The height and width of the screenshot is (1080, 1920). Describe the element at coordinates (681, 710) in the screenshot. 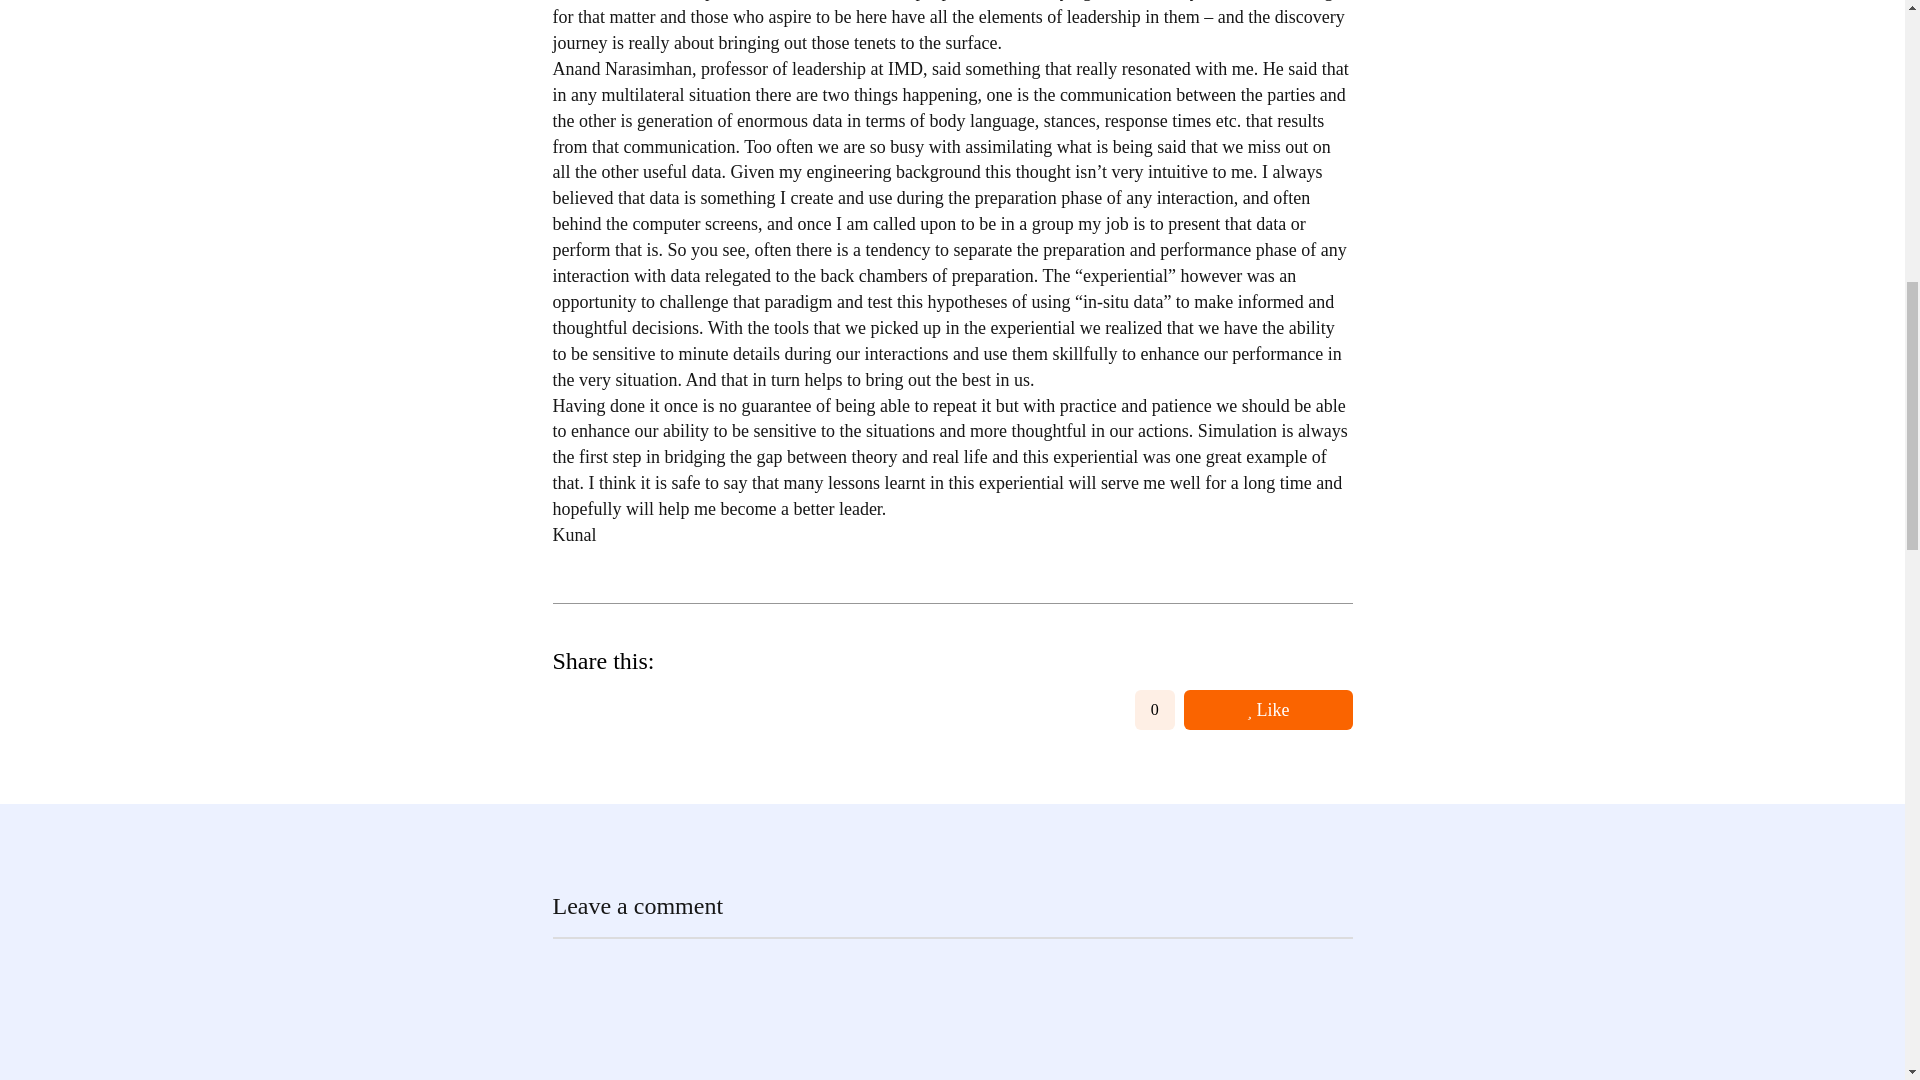

I see `Click to share on Twitter` at that location.